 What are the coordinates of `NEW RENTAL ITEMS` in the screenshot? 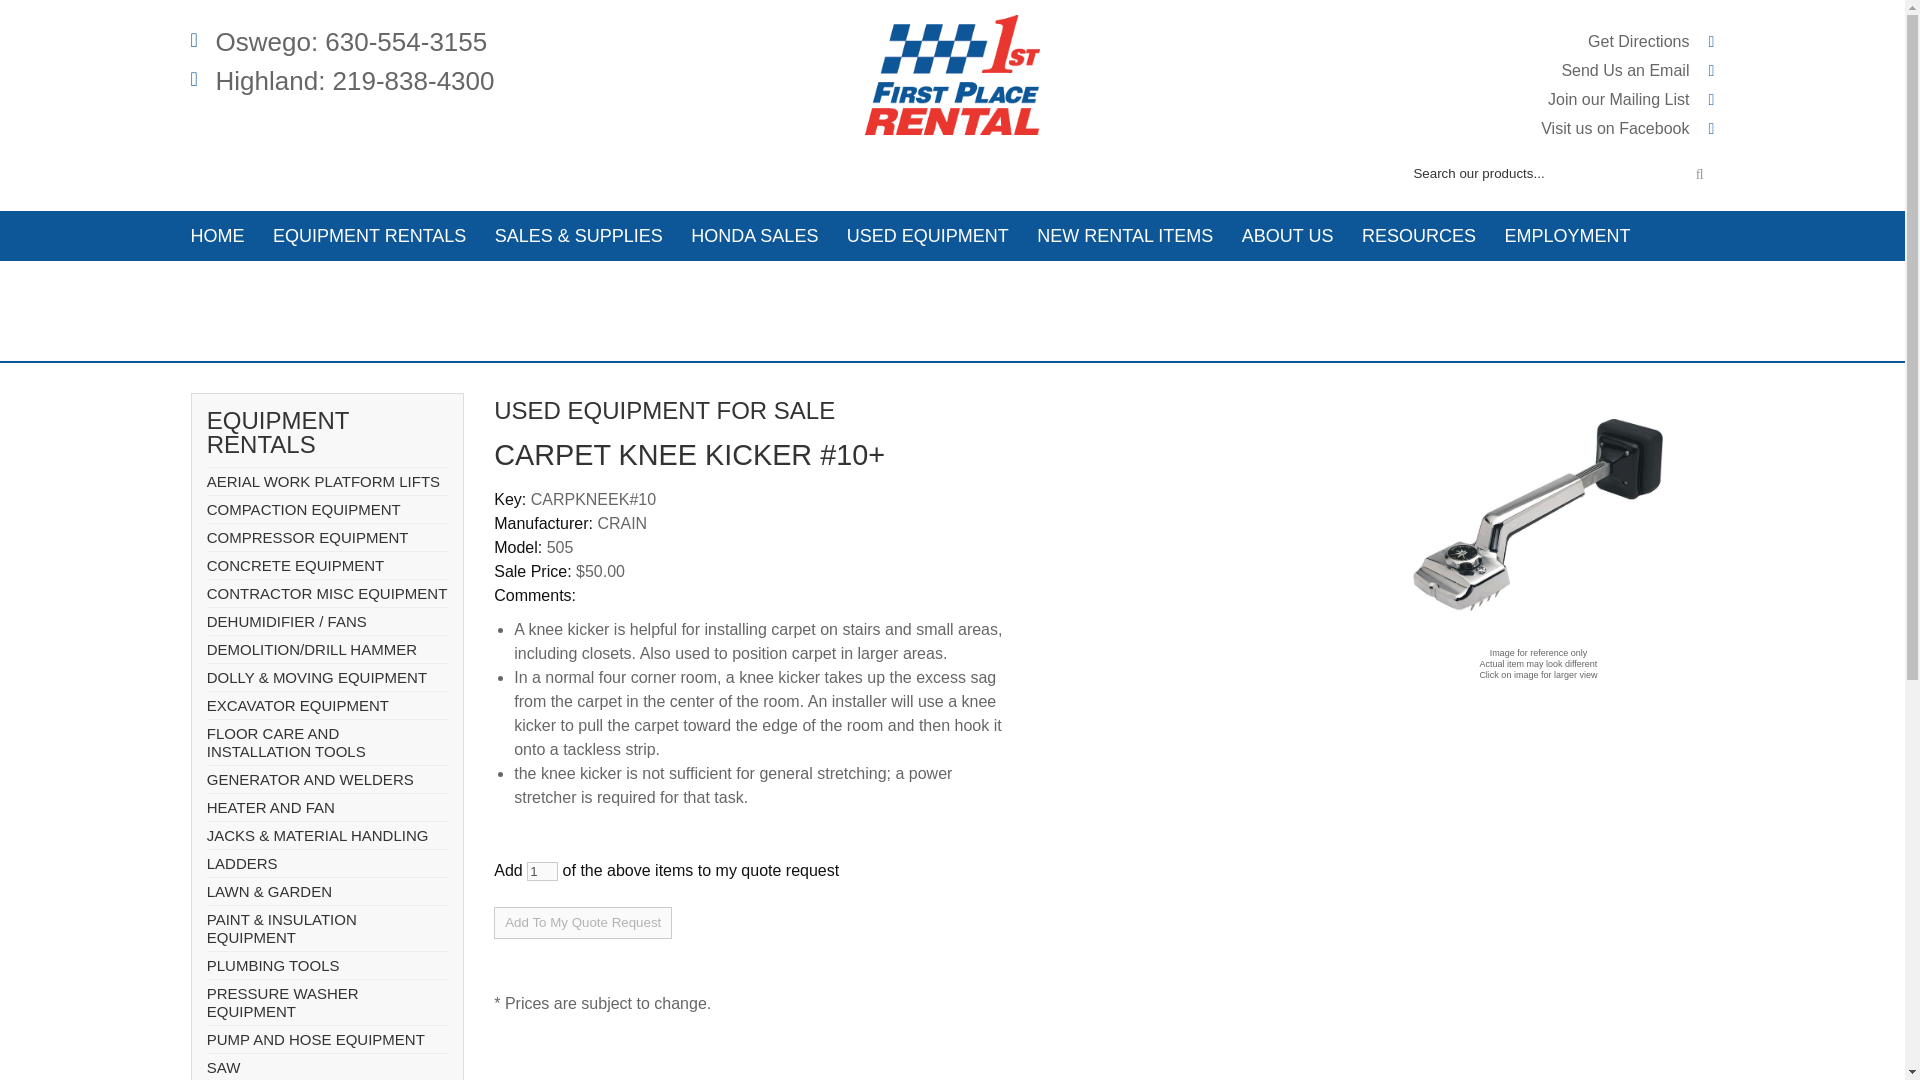 It's located at (1124, 236).